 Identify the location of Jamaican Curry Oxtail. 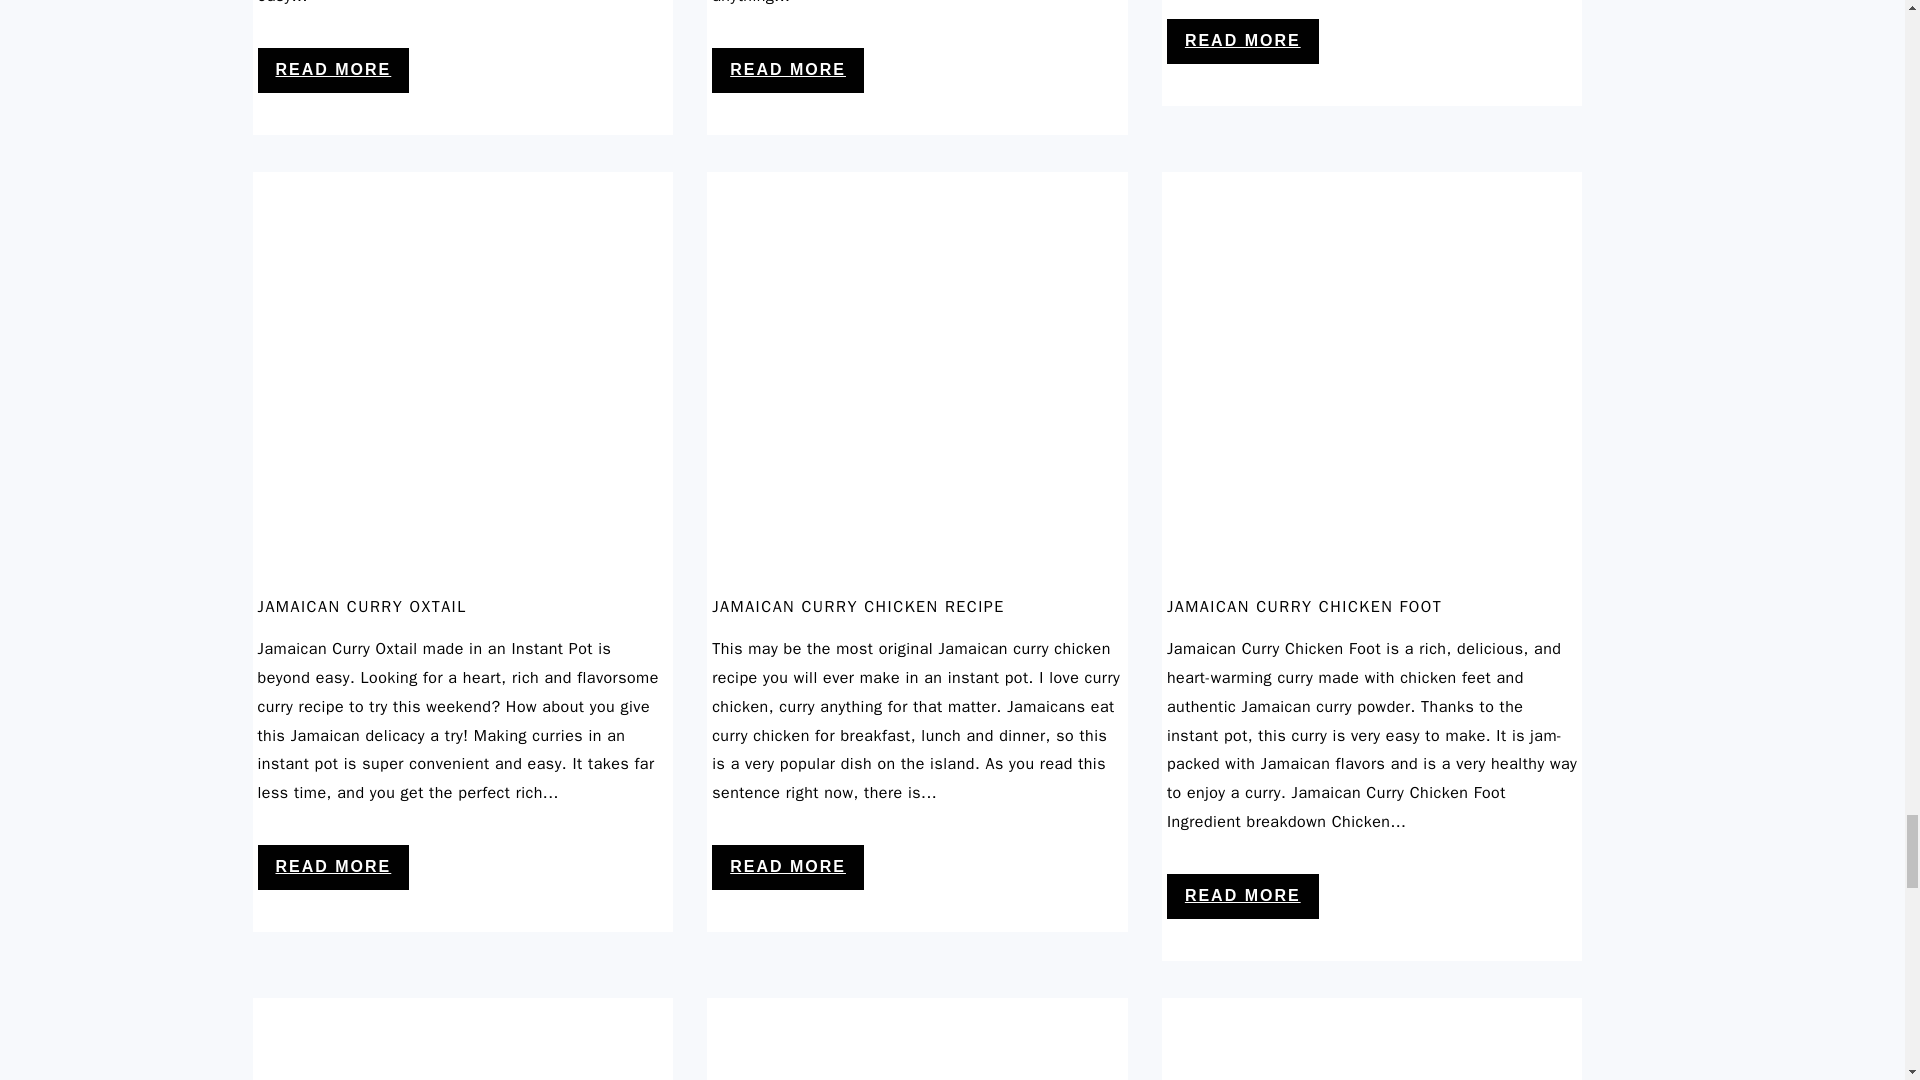
(462, 582).